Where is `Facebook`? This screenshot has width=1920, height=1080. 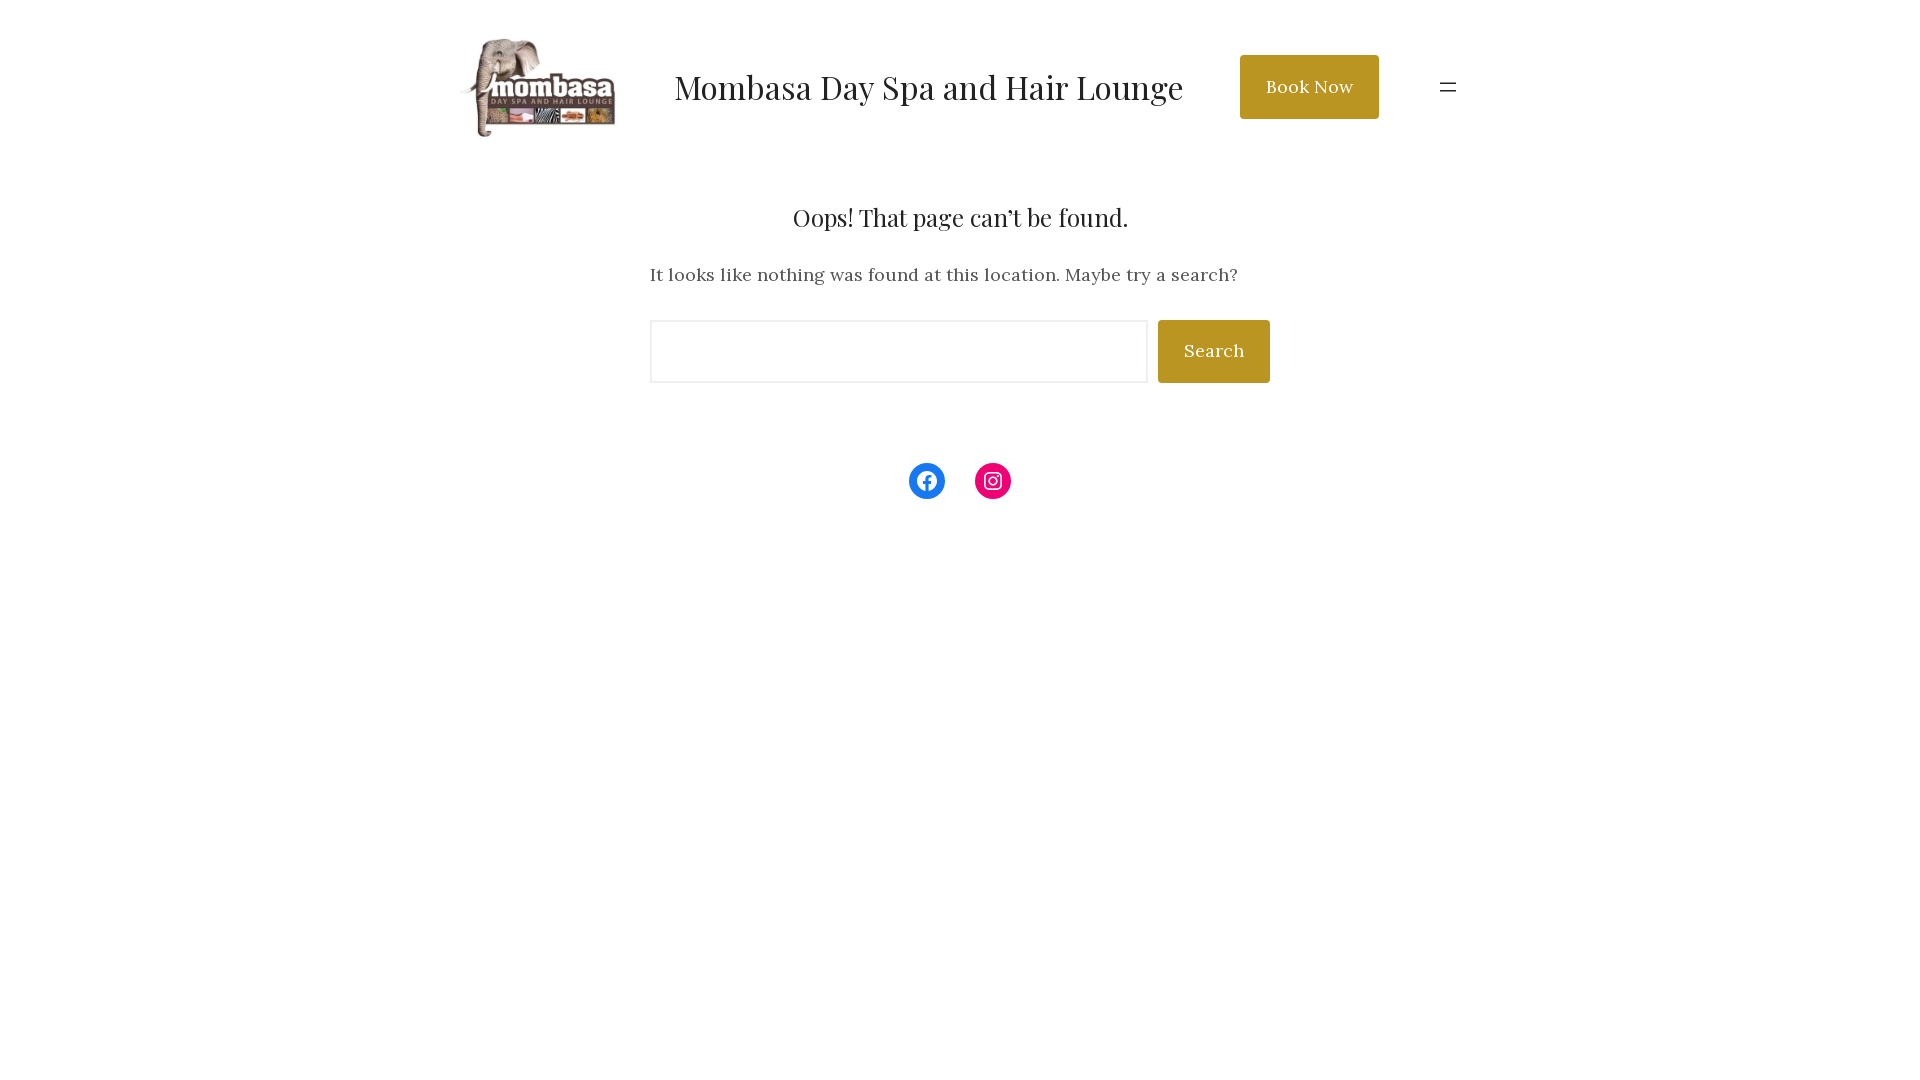 Facebook is located at coordinates (927, 481).